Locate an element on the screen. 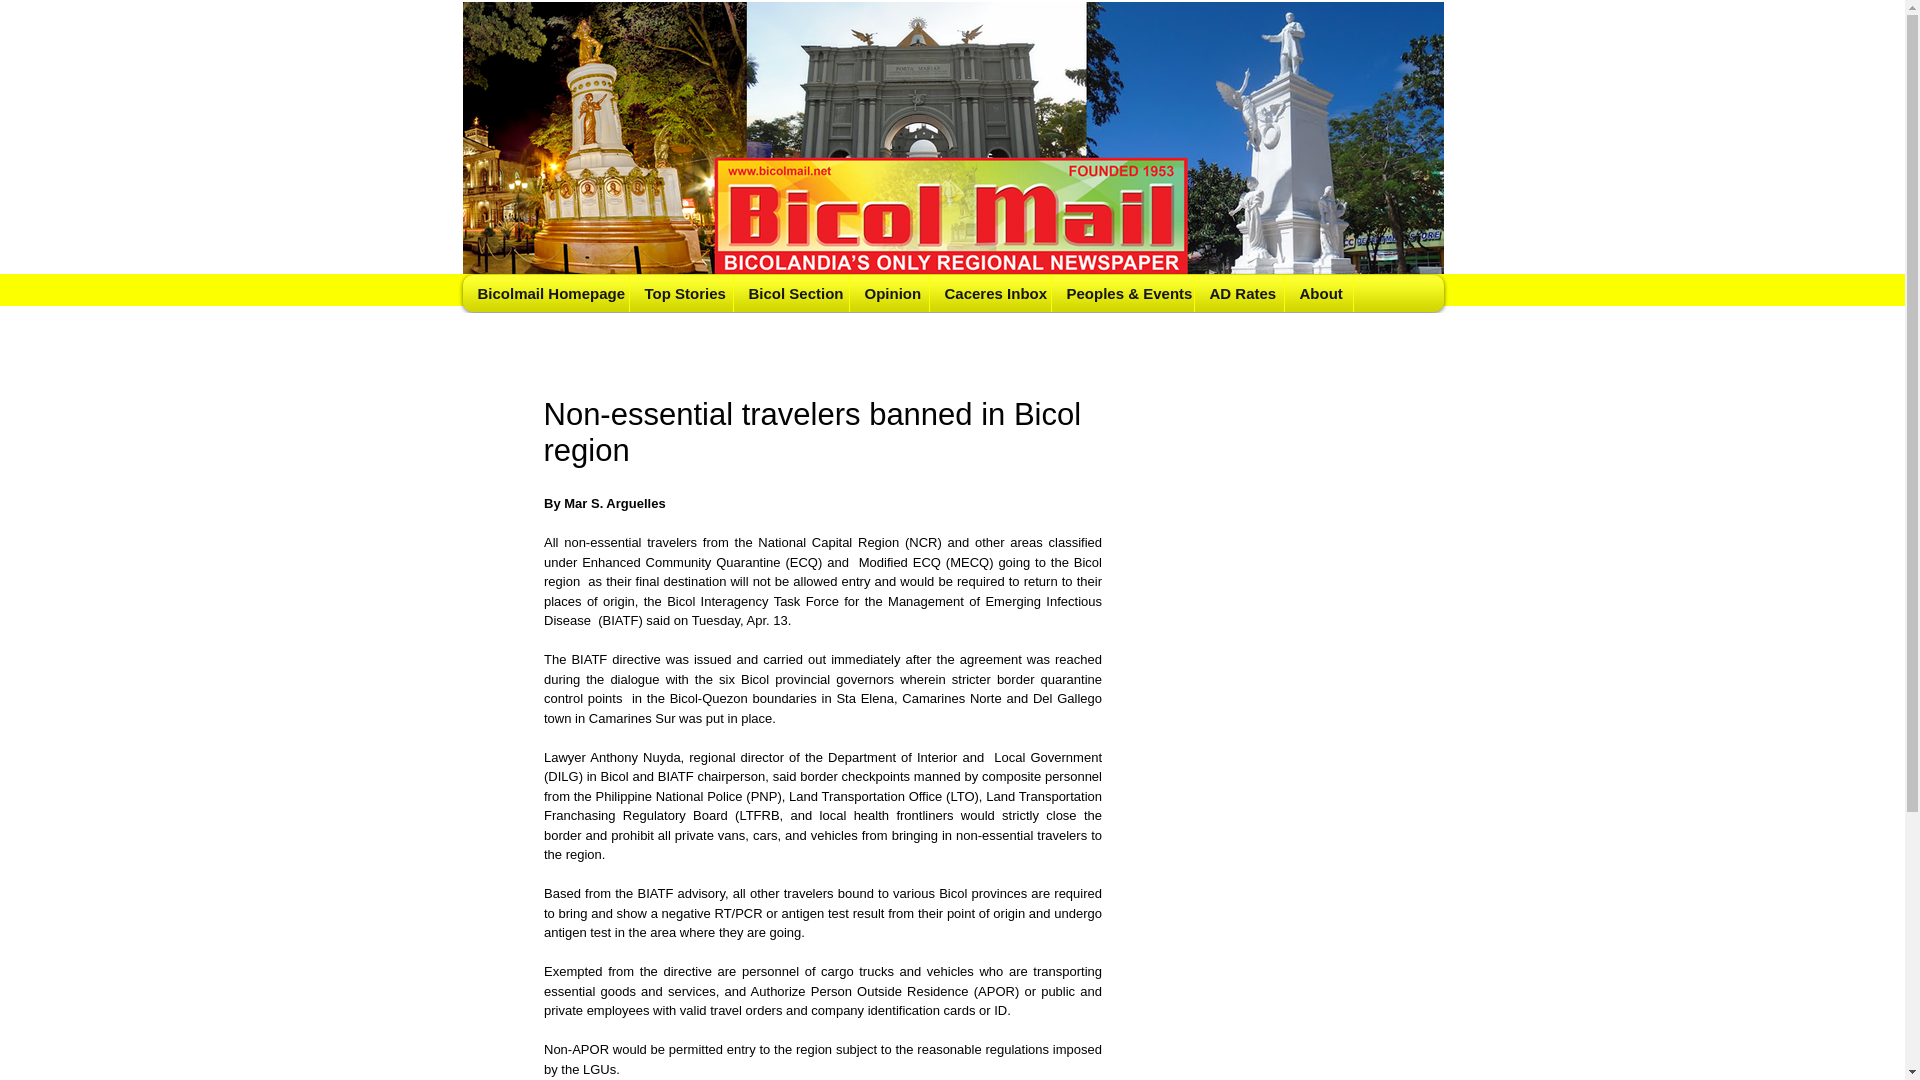 The image size is (1920, 1080). Bicol Section is located at coordinates (790, 294).